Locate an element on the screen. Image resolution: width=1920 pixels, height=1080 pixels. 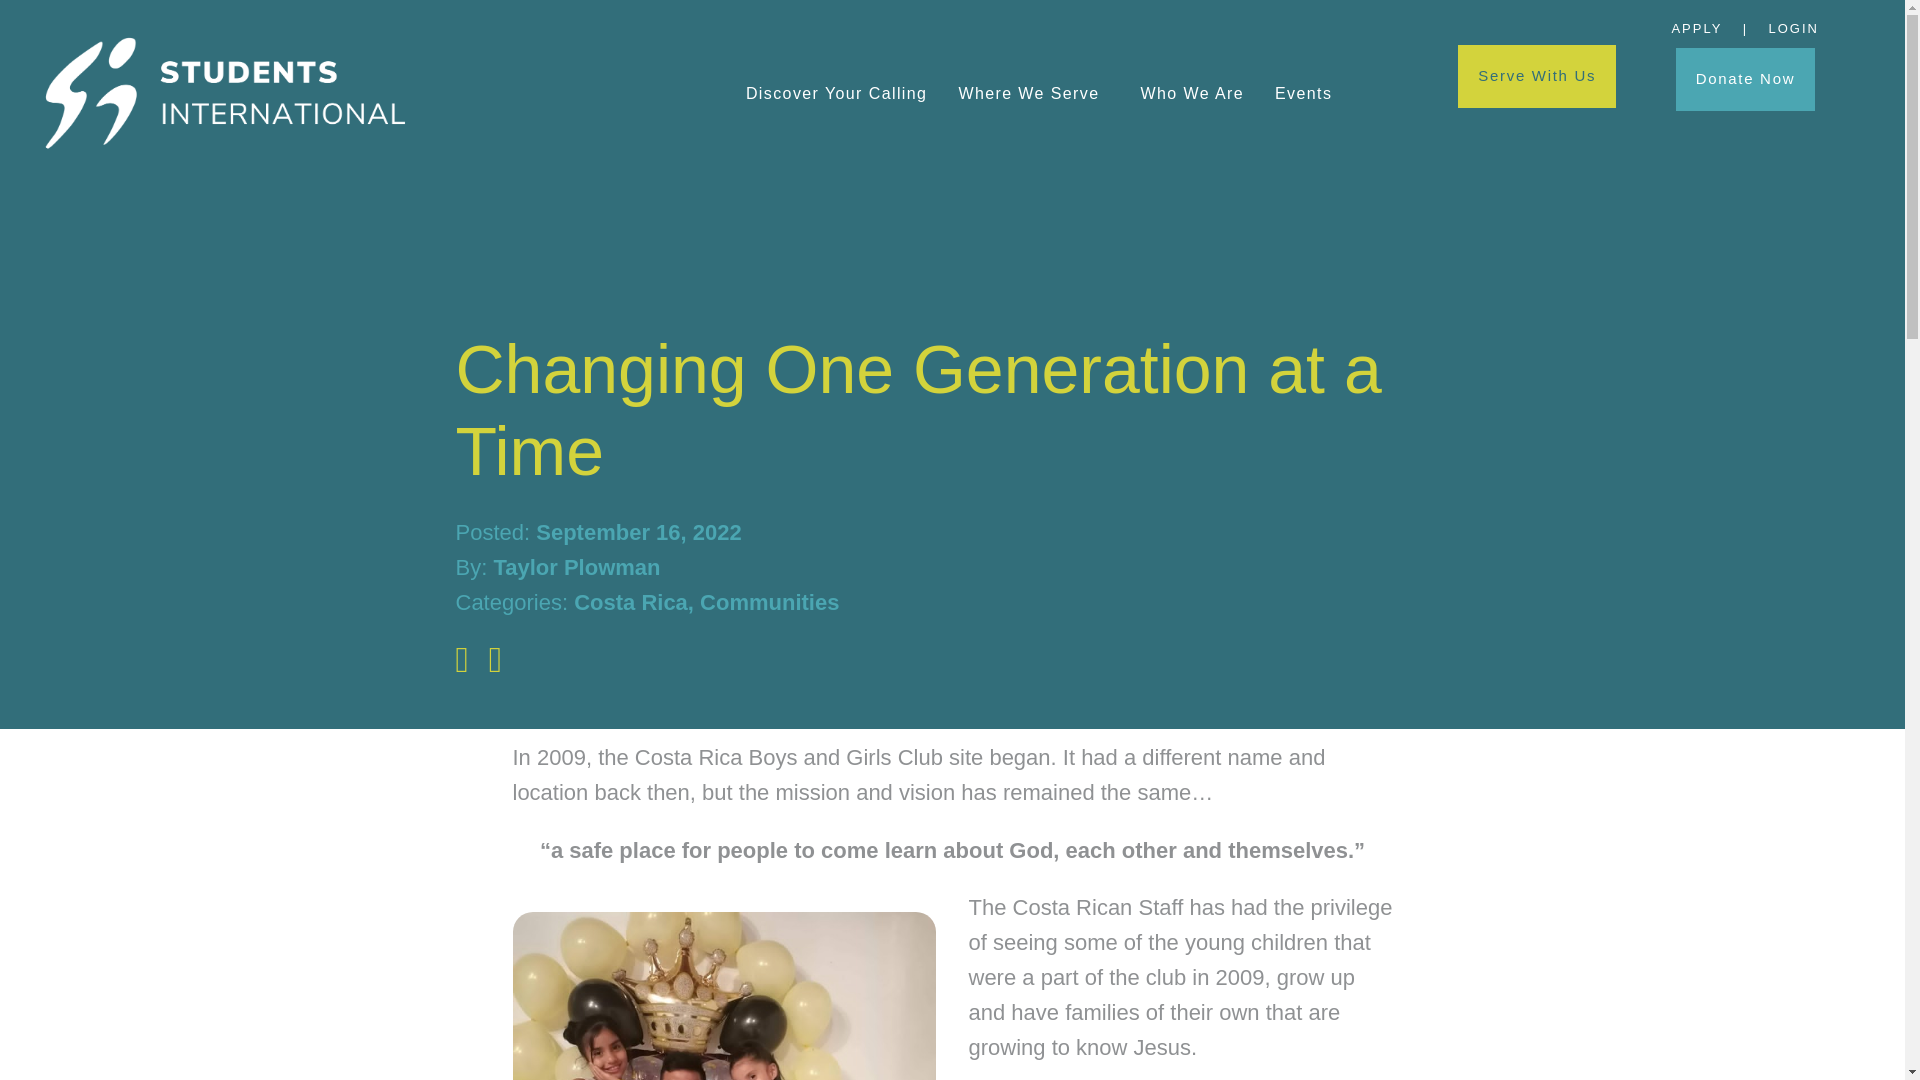
Events is located at coordinates (1303, 94).